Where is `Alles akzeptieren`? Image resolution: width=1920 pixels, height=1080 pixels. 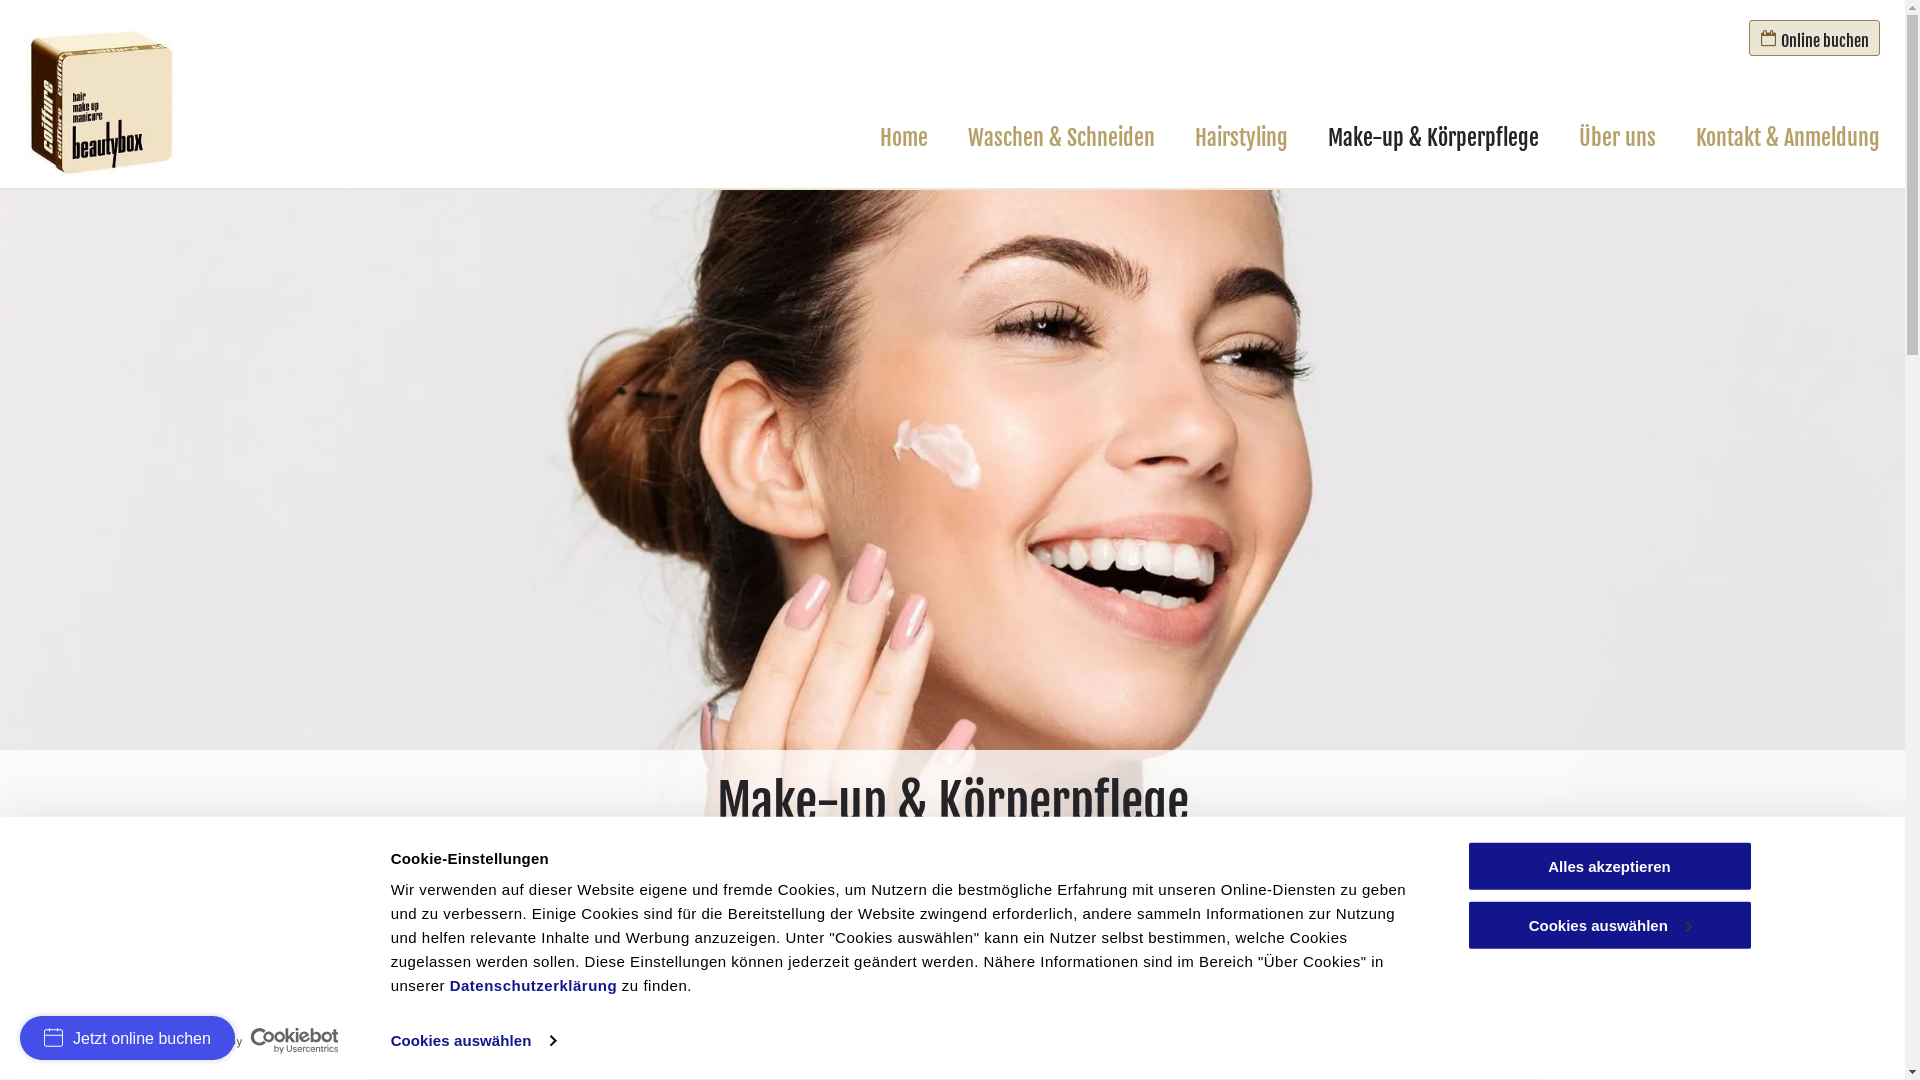 Alles akzeptieren is located at coordinates (1609, 866).